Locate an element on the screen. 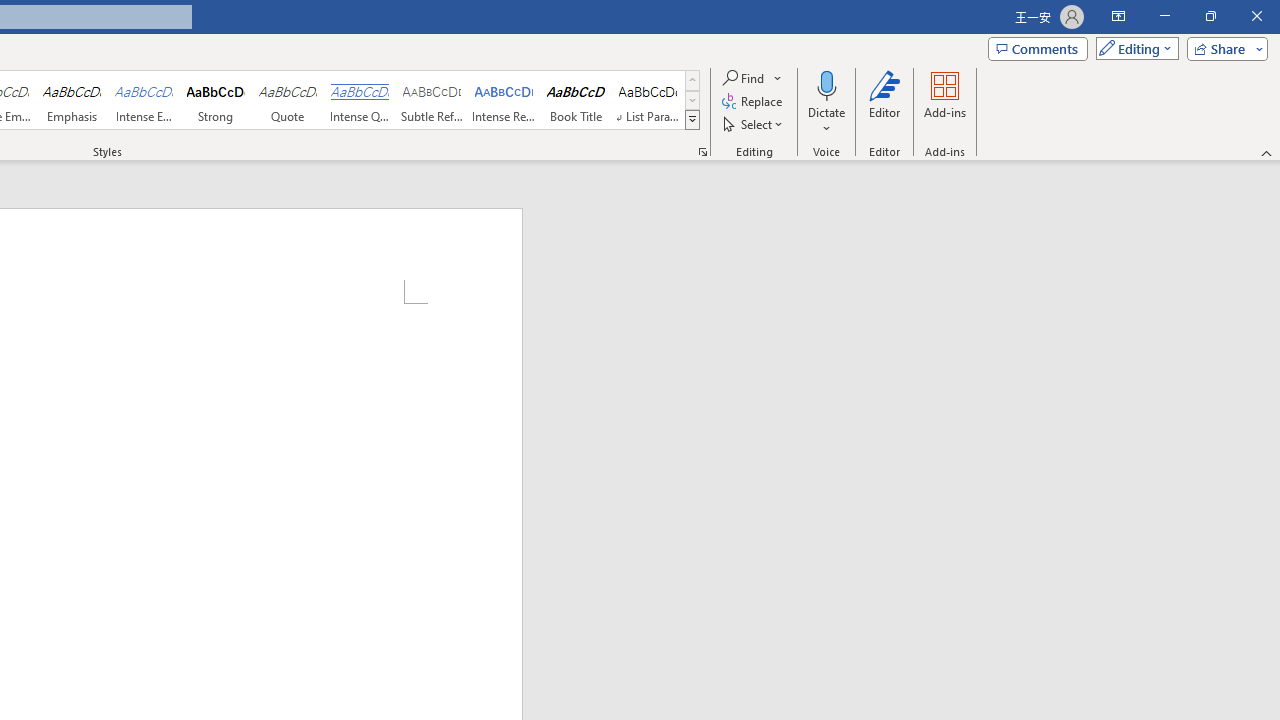 The width and height of the screenshot is (1280, 720). Subtle Reference is located at coordinates (432, 100).